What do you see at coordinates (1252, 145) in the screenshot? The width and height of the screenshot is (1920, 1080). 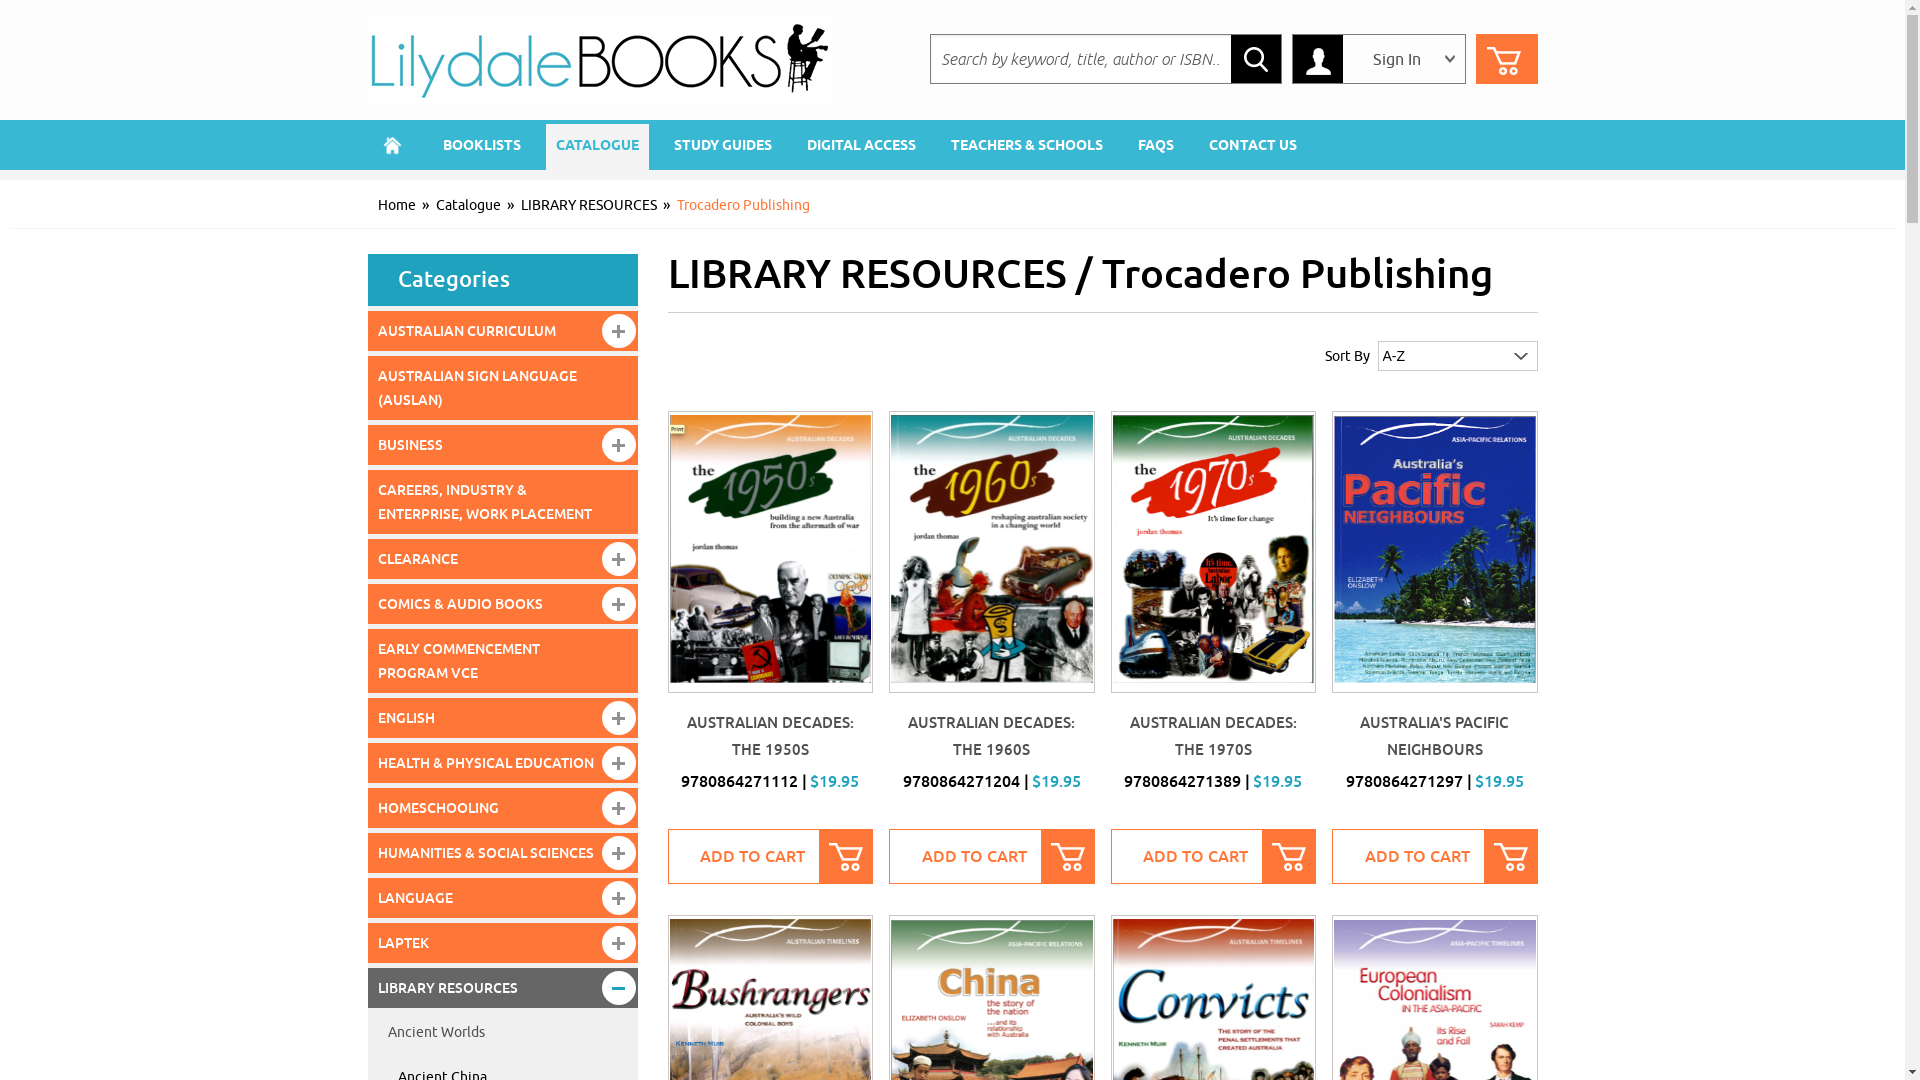 I see `CONTACT US` at bounding box center [1252, 145].